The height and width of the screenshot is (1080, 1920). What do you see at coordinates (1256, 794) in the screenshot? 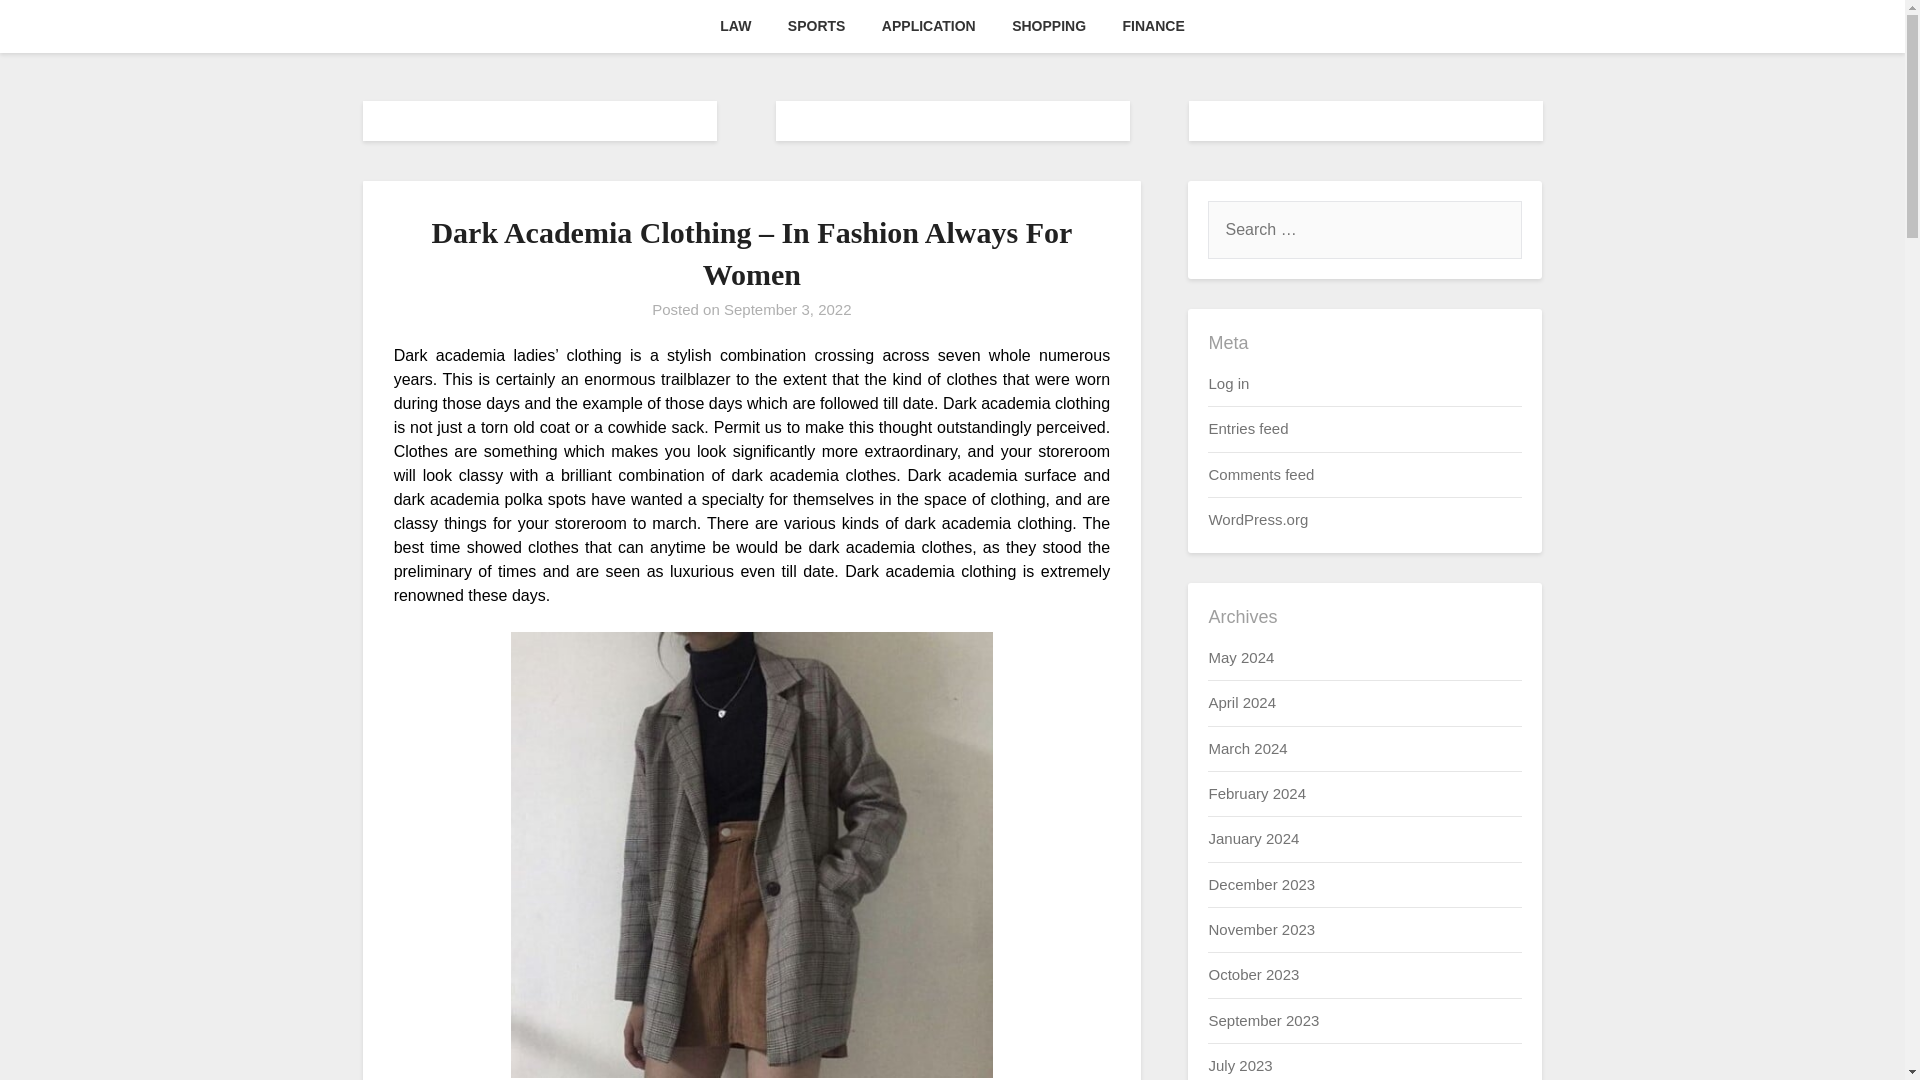
I see `February 2024` at bounding box center [1256, 794].